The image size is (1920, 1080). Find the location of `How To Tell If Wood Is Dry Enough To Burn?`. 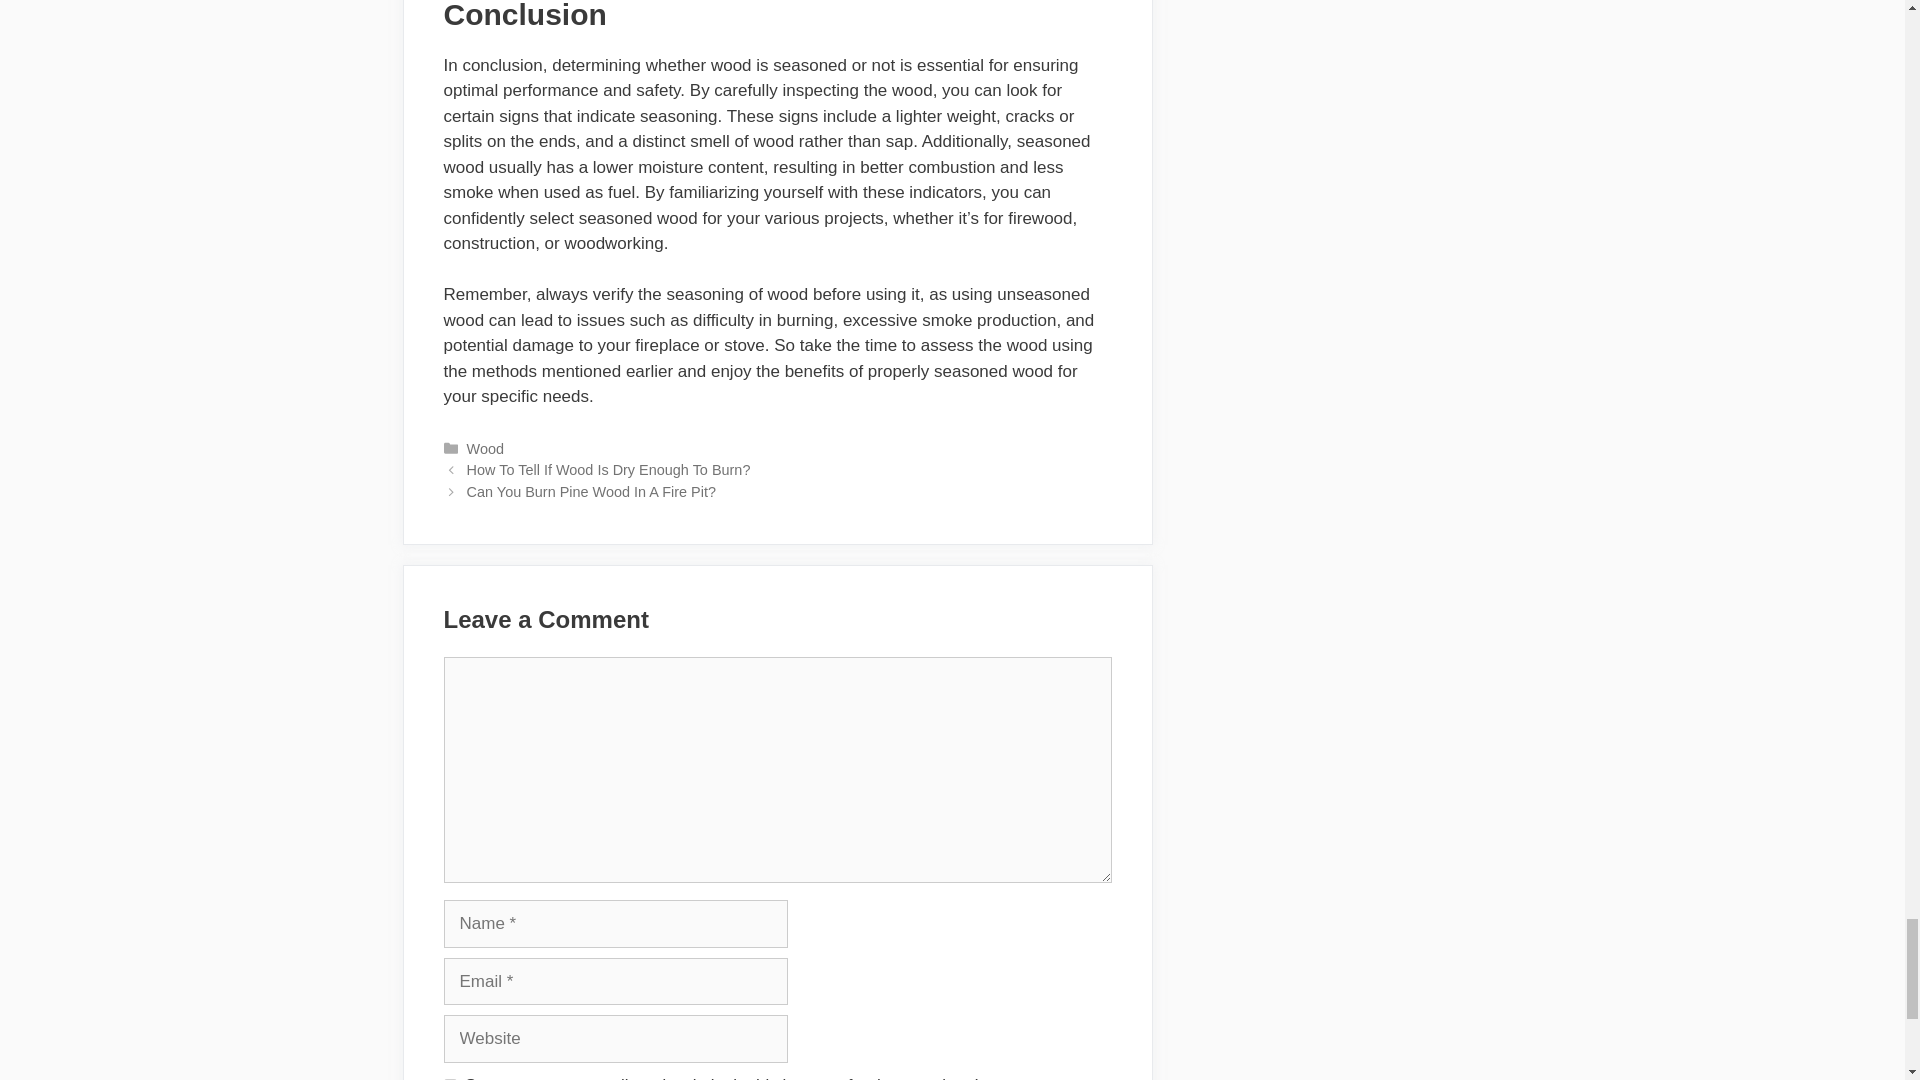

How To Tell If Wood Is Dry Enough To Burn? is located at coordinates (608, 470).